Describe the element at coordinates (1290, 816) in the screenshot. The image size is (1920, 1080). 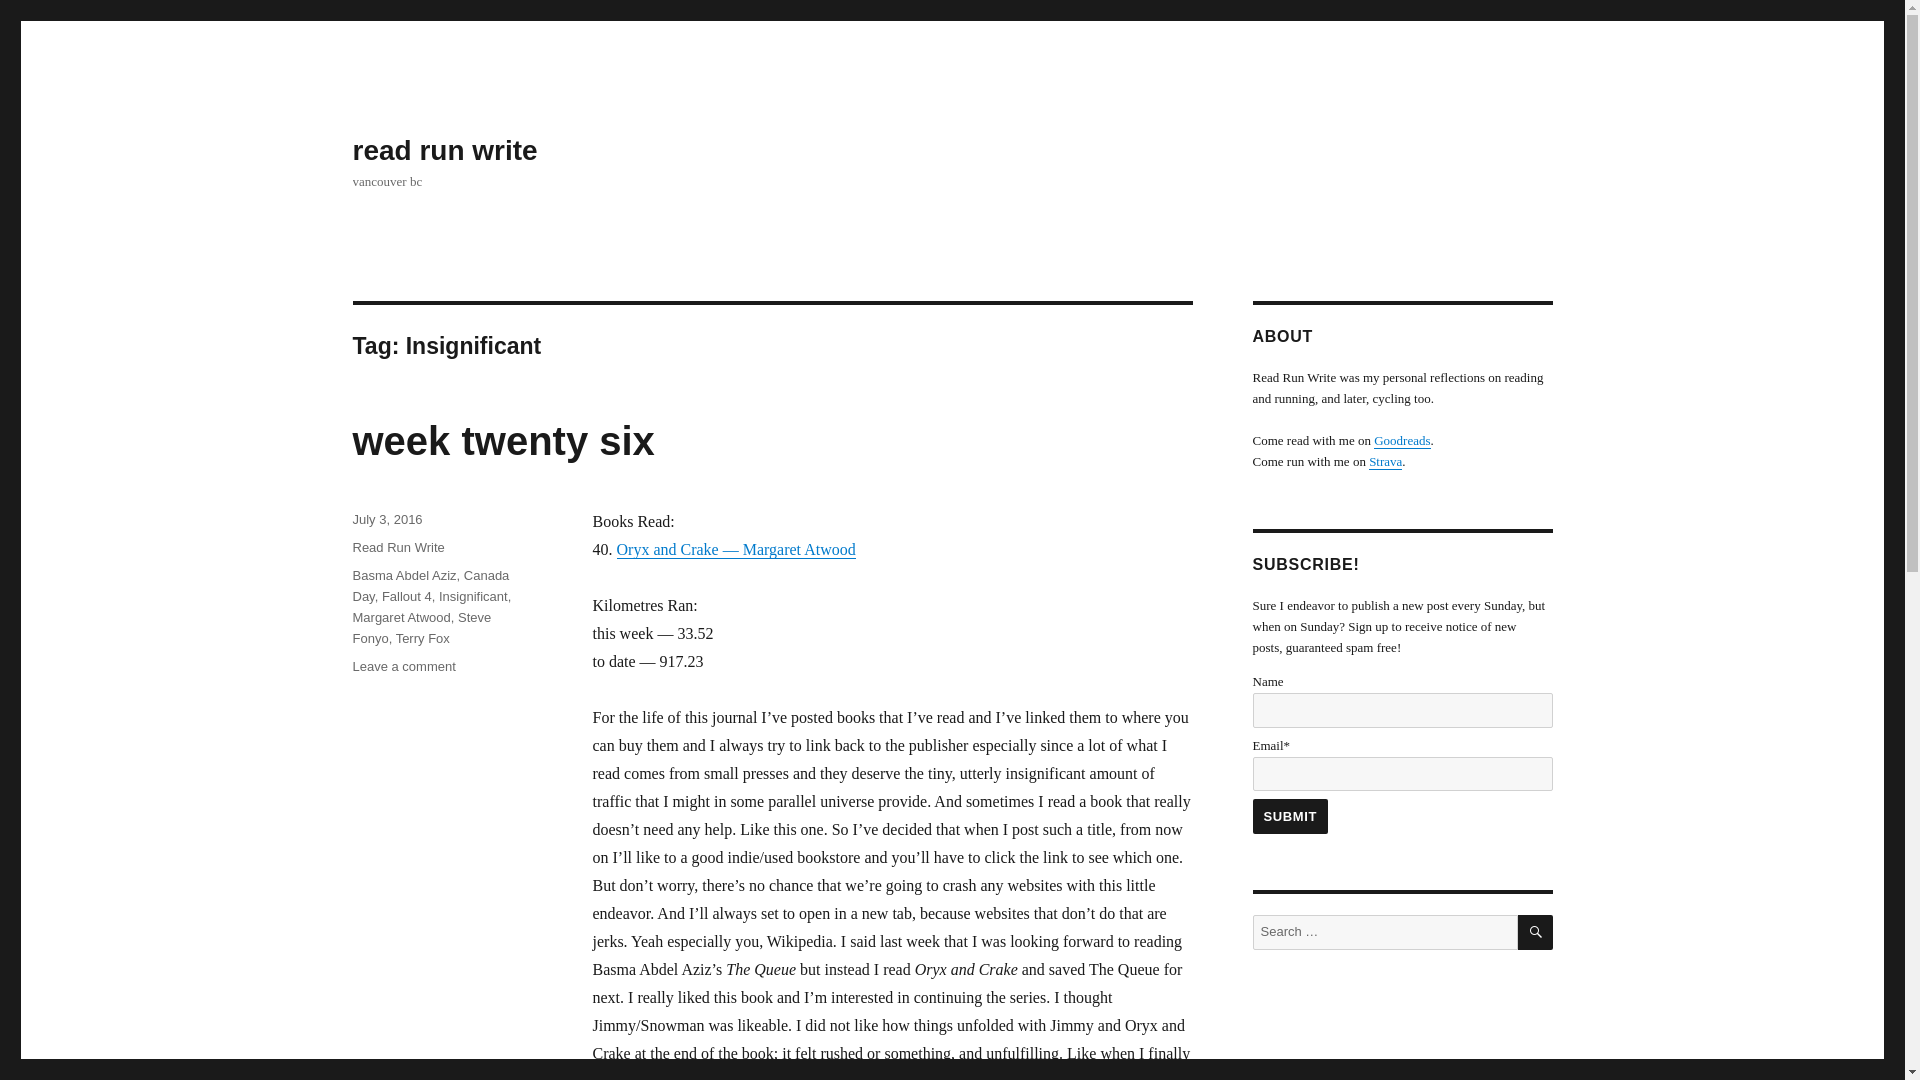
I see `Submit` at that location.